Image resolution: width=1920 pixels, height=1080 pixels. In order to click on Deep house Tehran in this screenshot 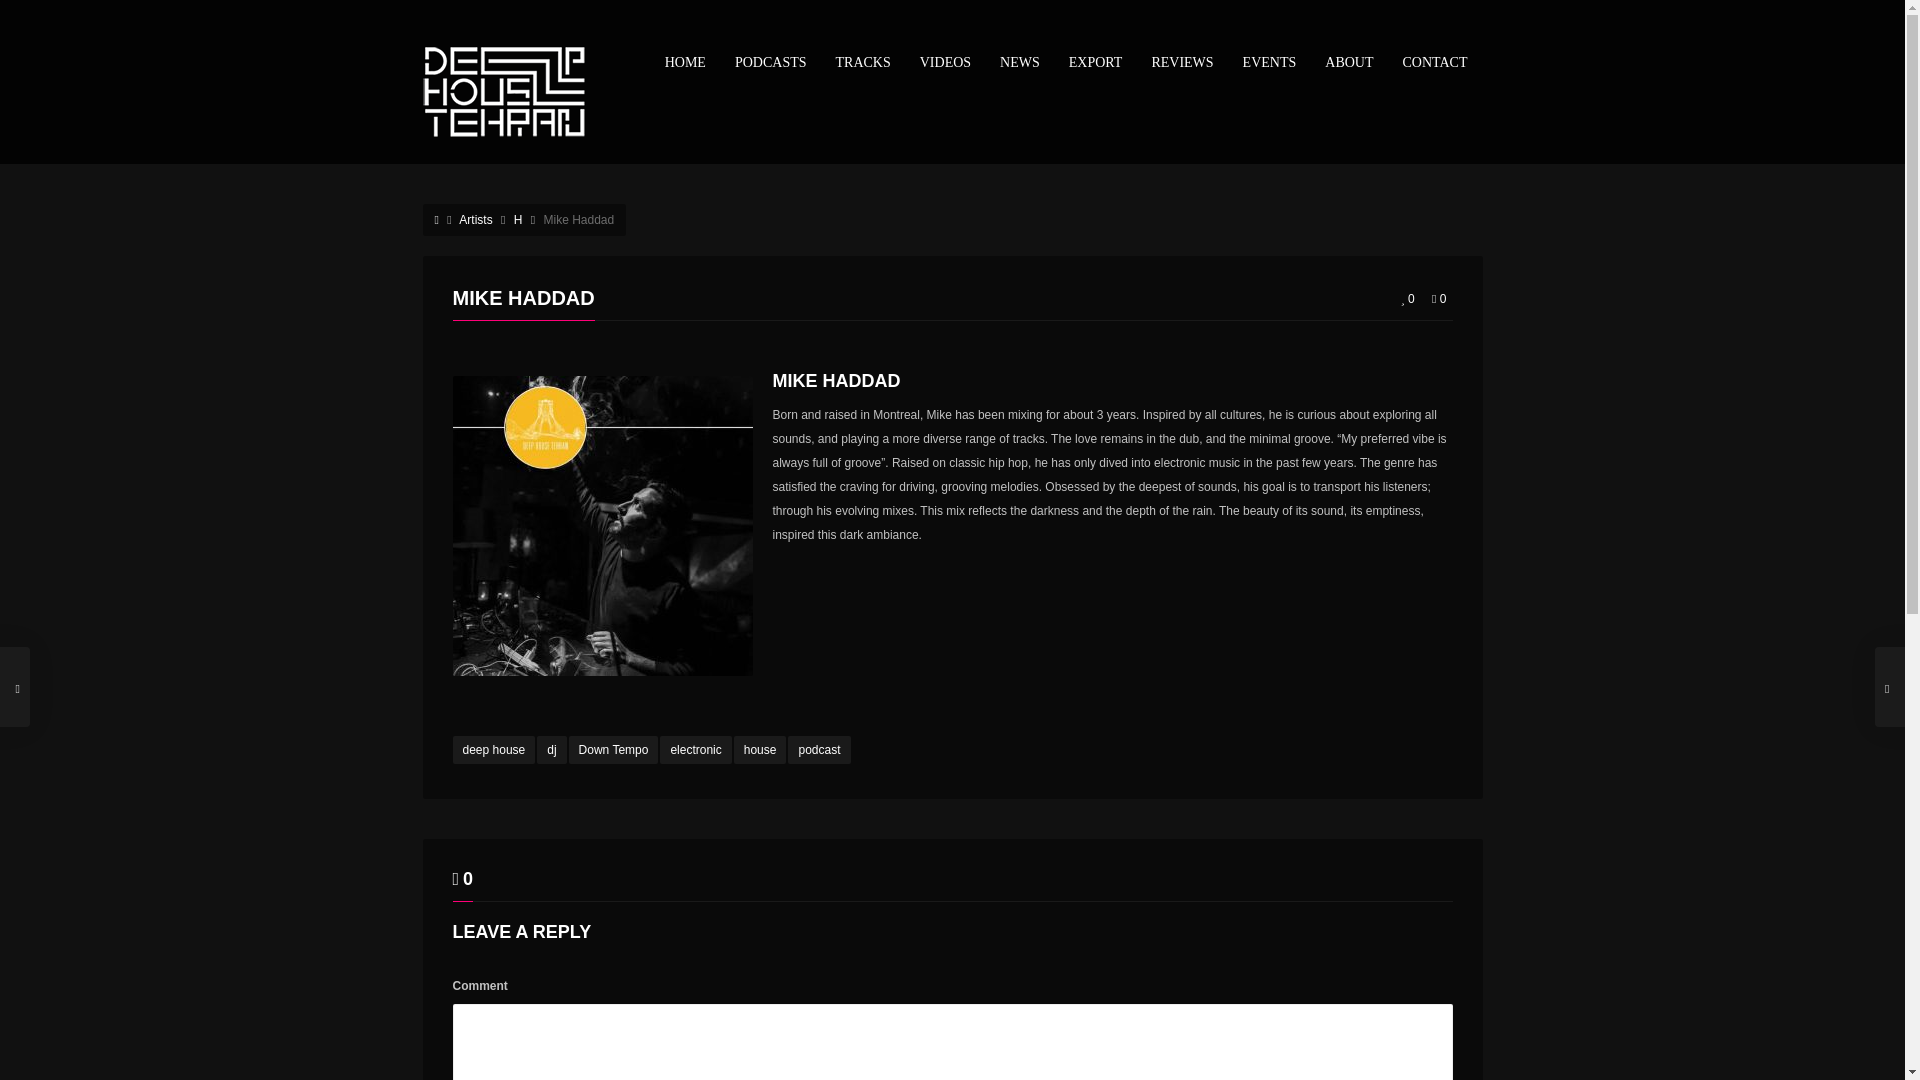, I will do `click(517, 91)`.